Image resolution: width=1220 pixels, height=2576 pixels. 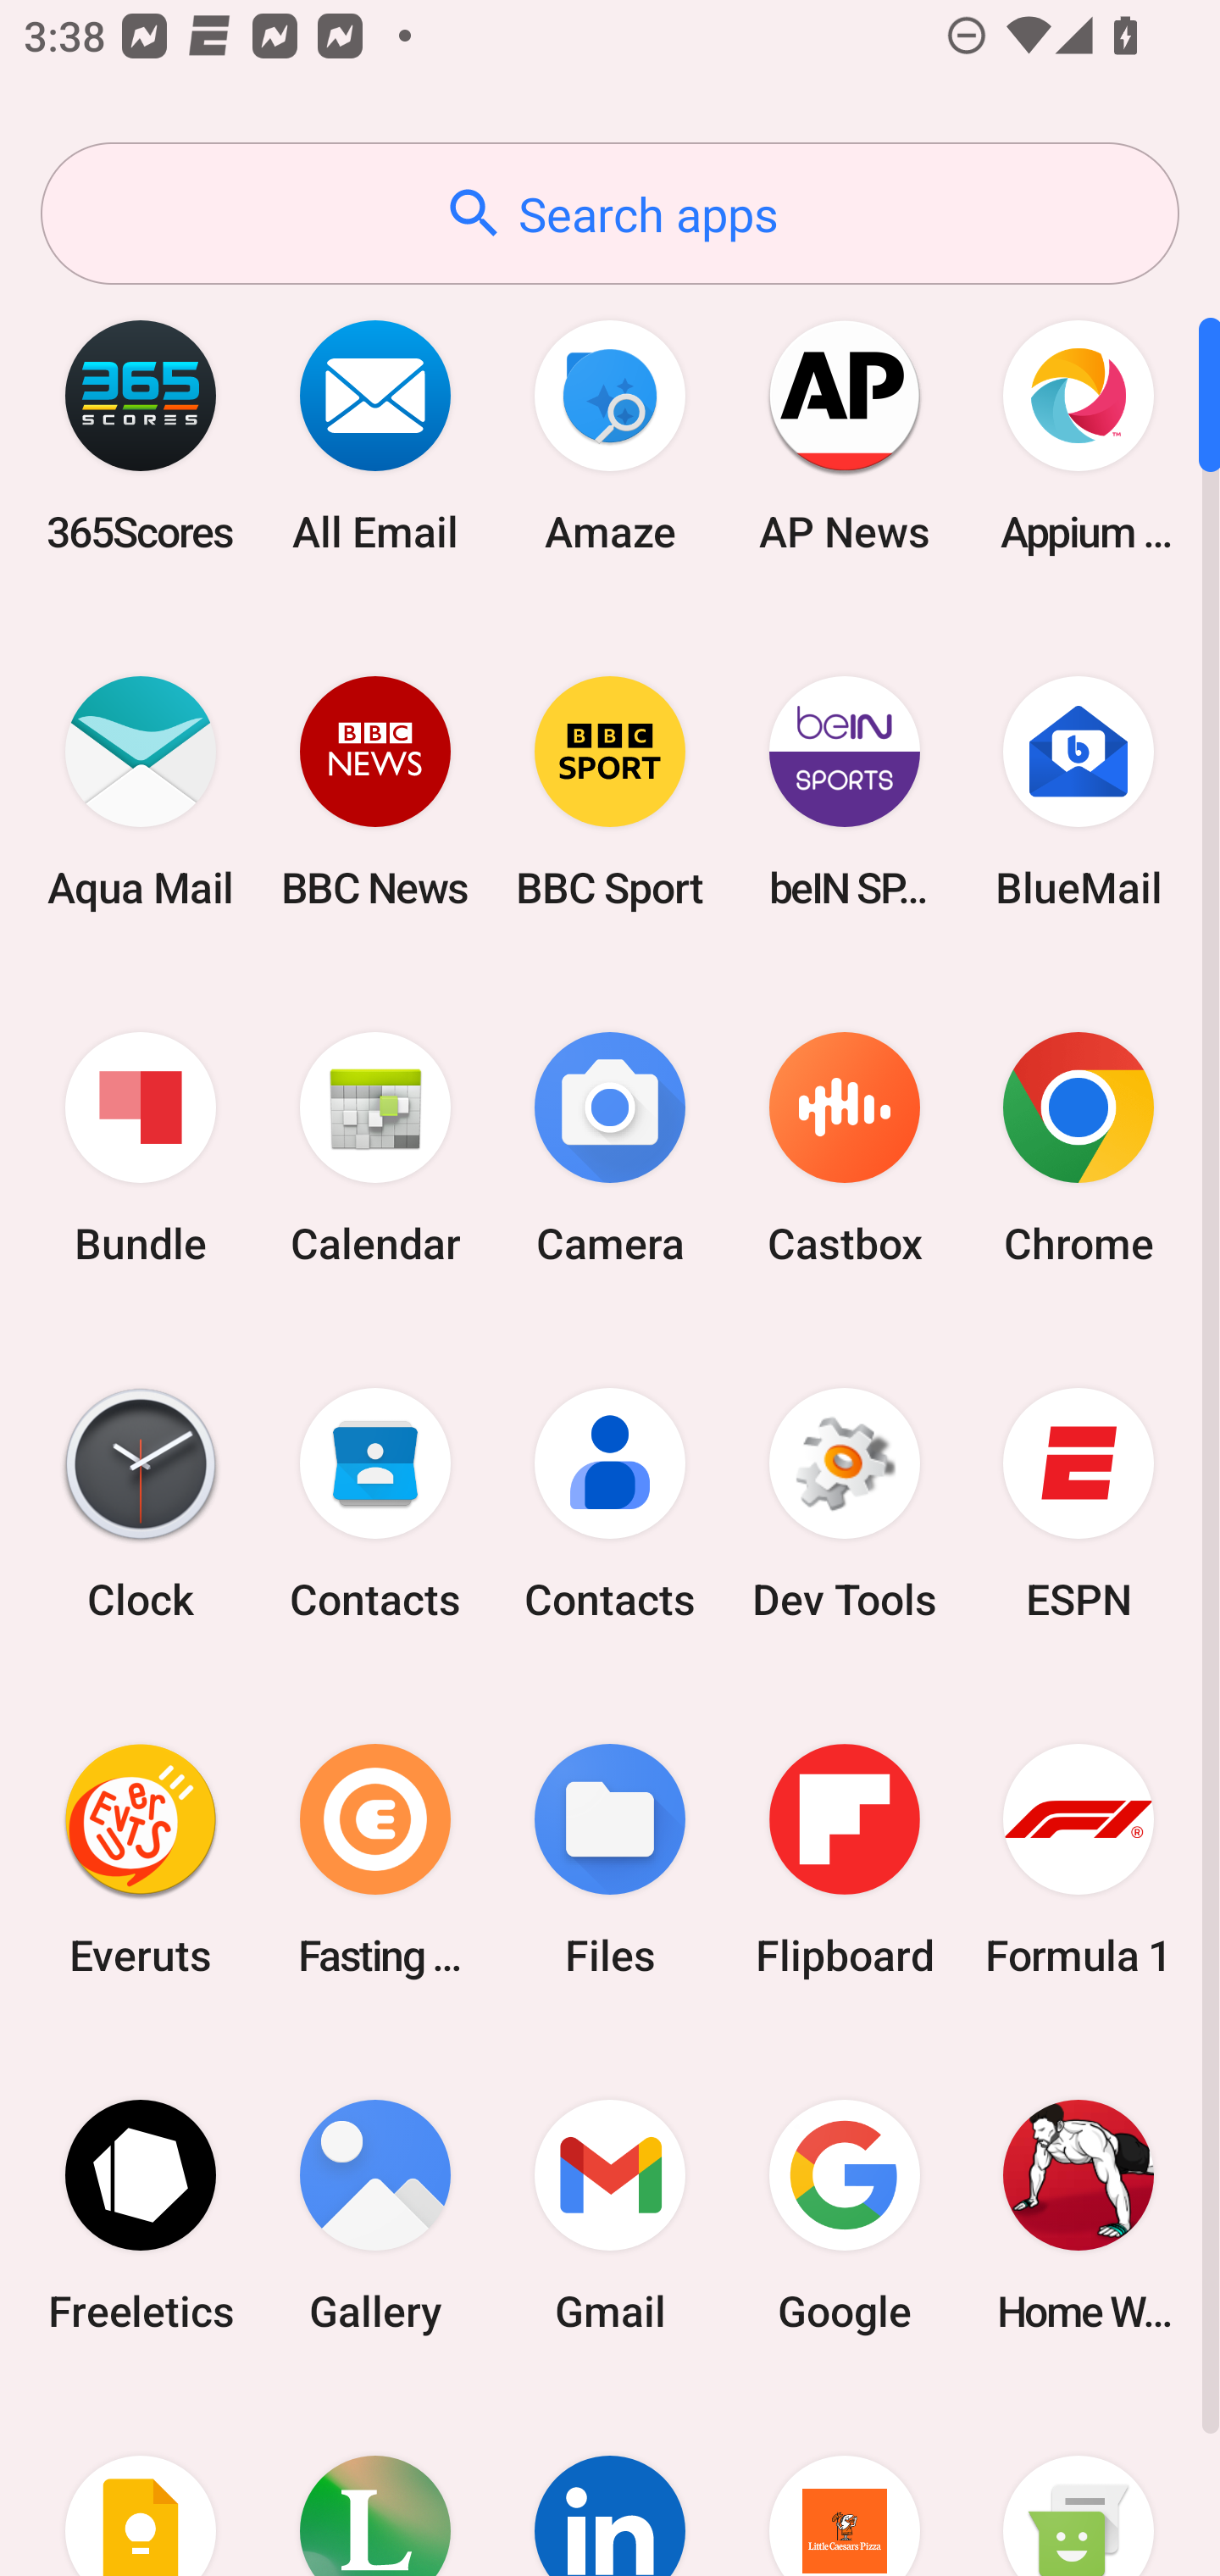 What do you see at coordinates (844, 2215) in the screenshot?
I see `Google` at bounding box center [844, 2215].